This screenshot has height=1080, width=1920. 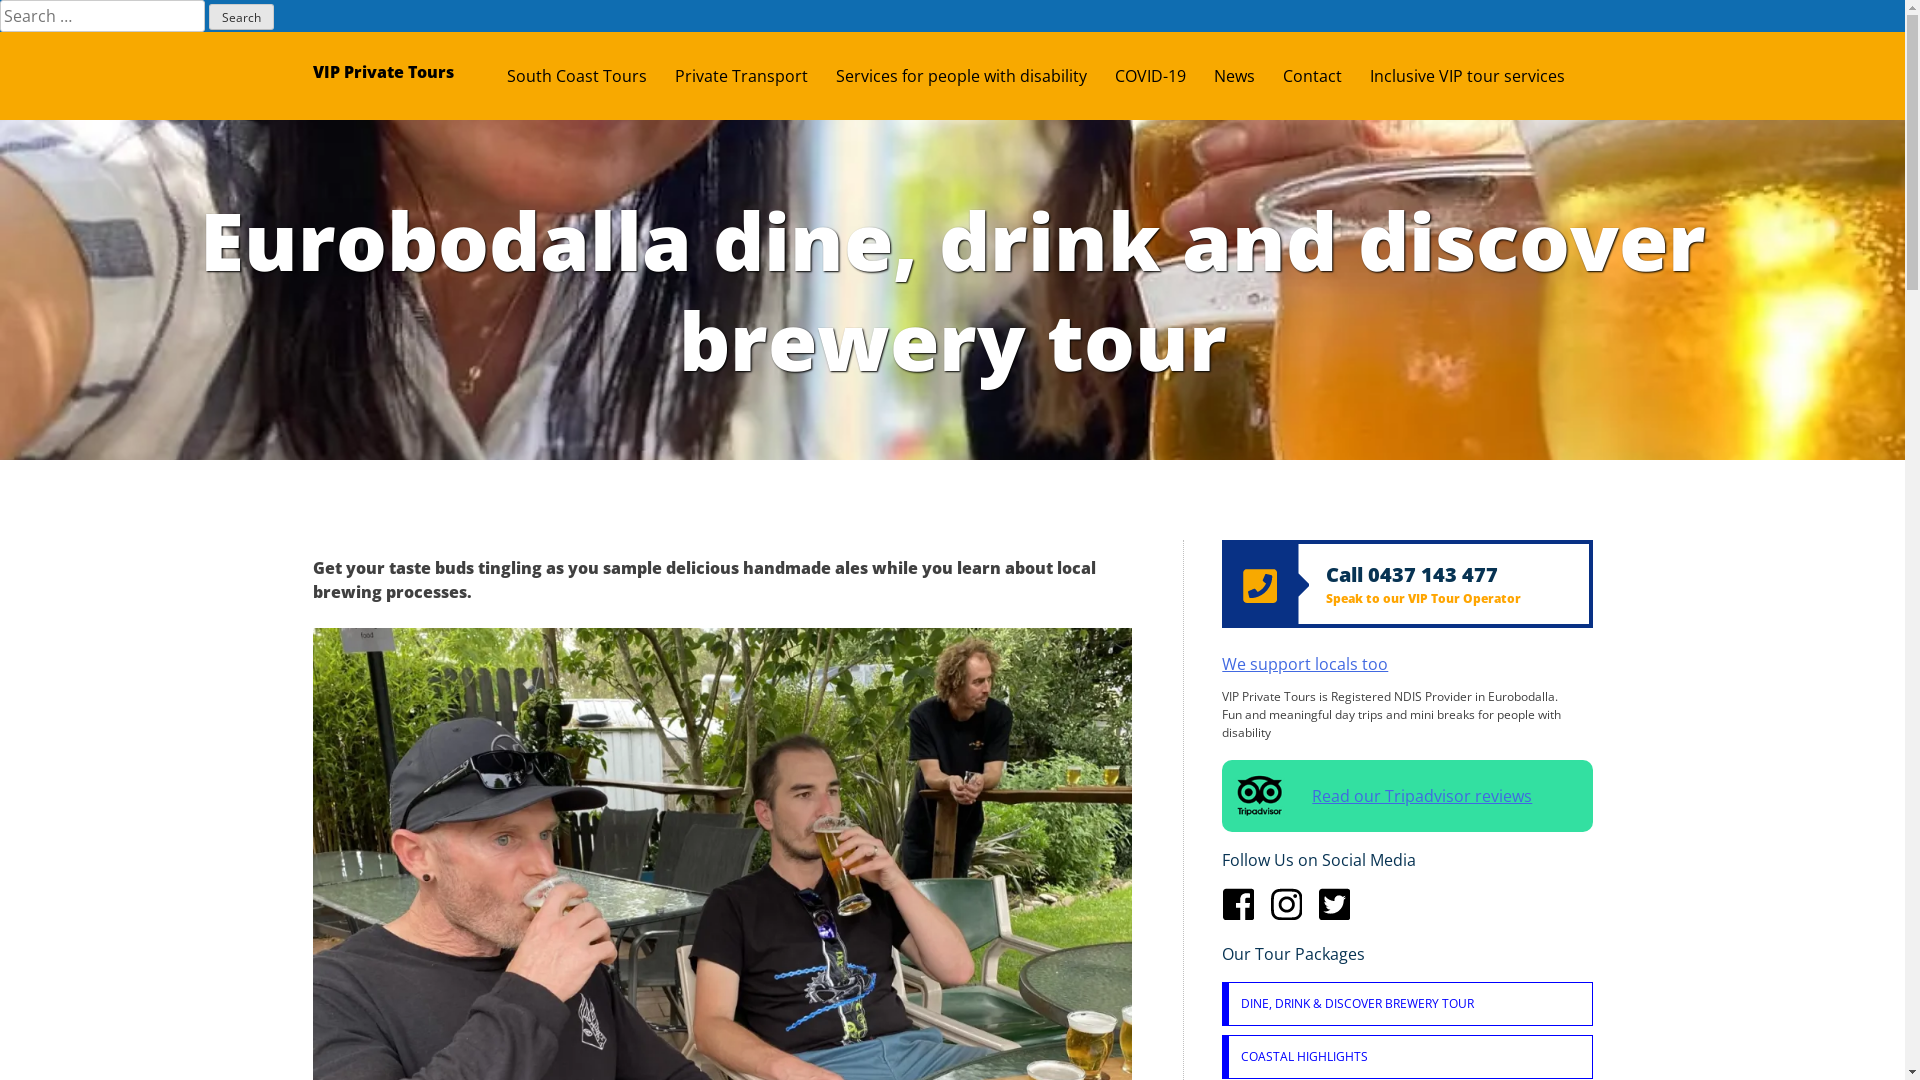 I want to click on Contact, so click(x=1326, y=76).